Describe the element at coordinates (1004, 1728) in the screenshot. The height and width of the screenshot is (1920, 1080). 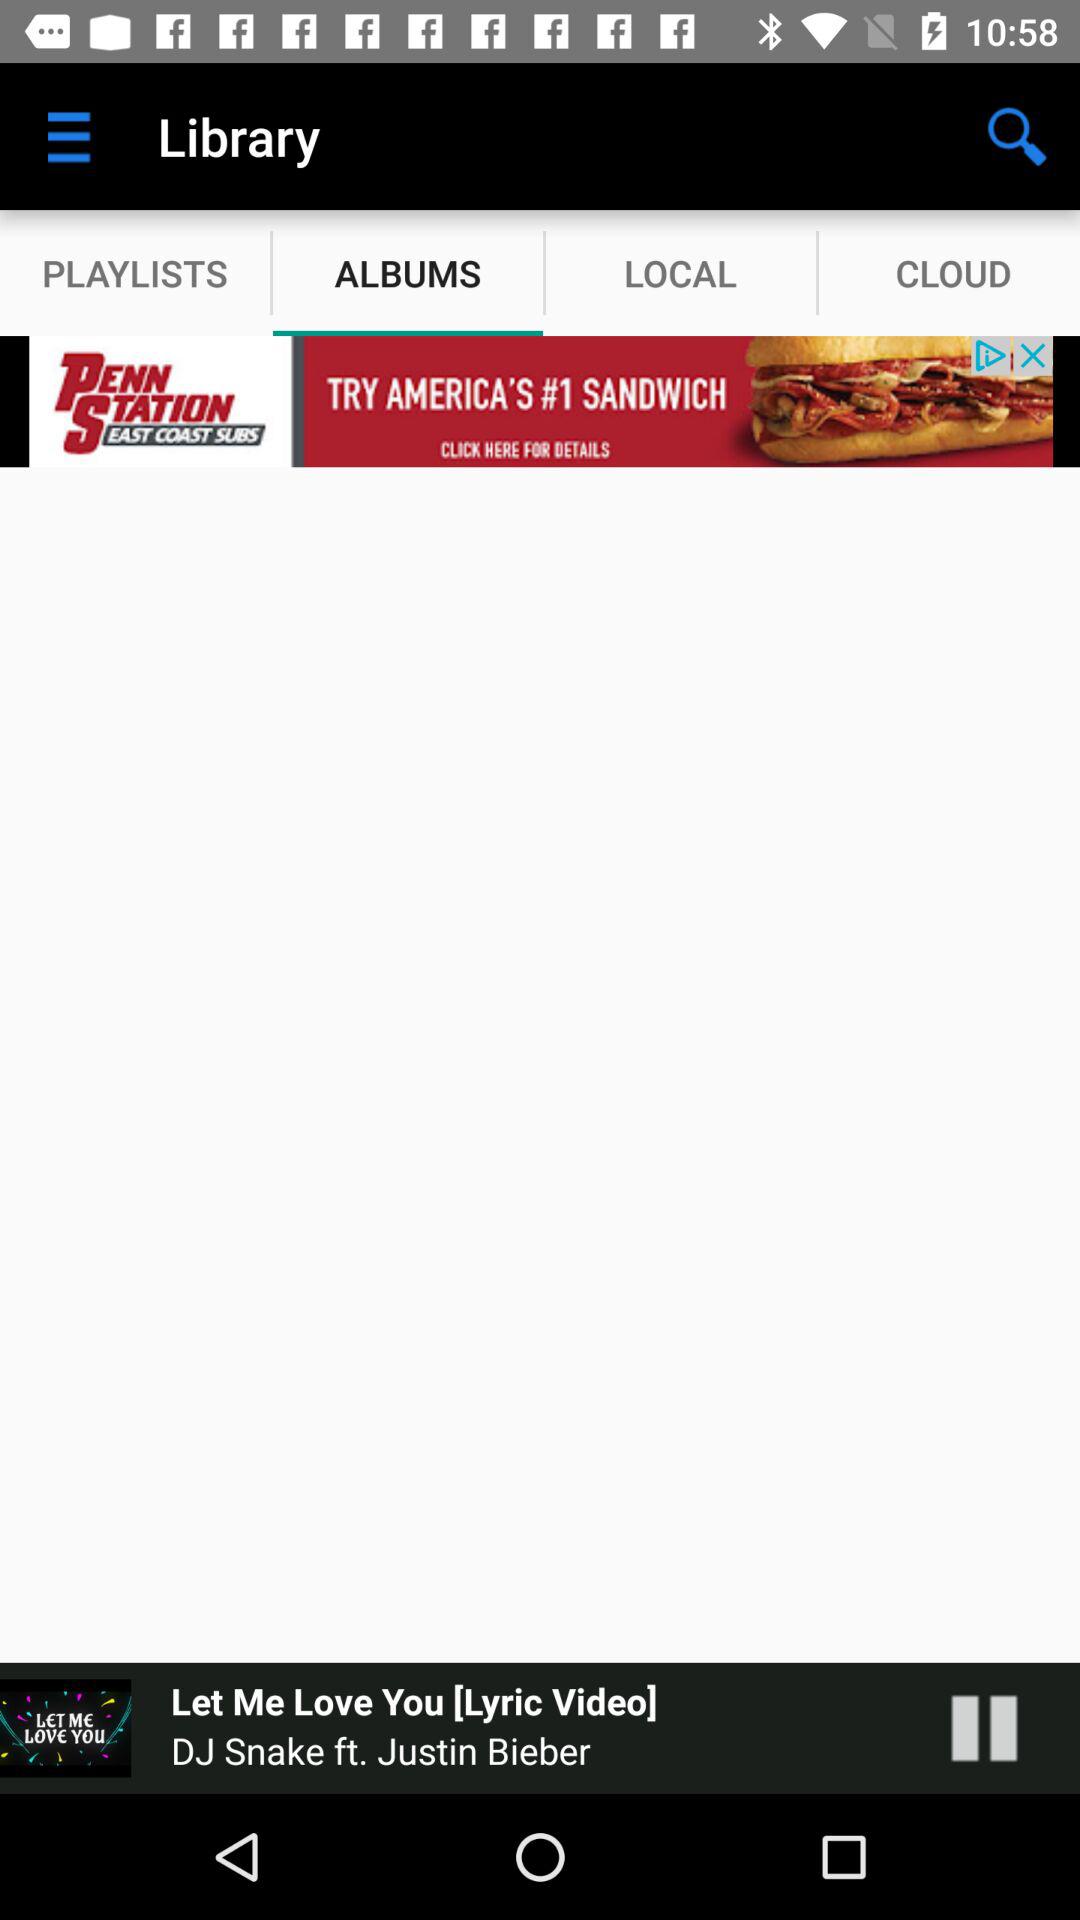
I see `pause button` at that location.